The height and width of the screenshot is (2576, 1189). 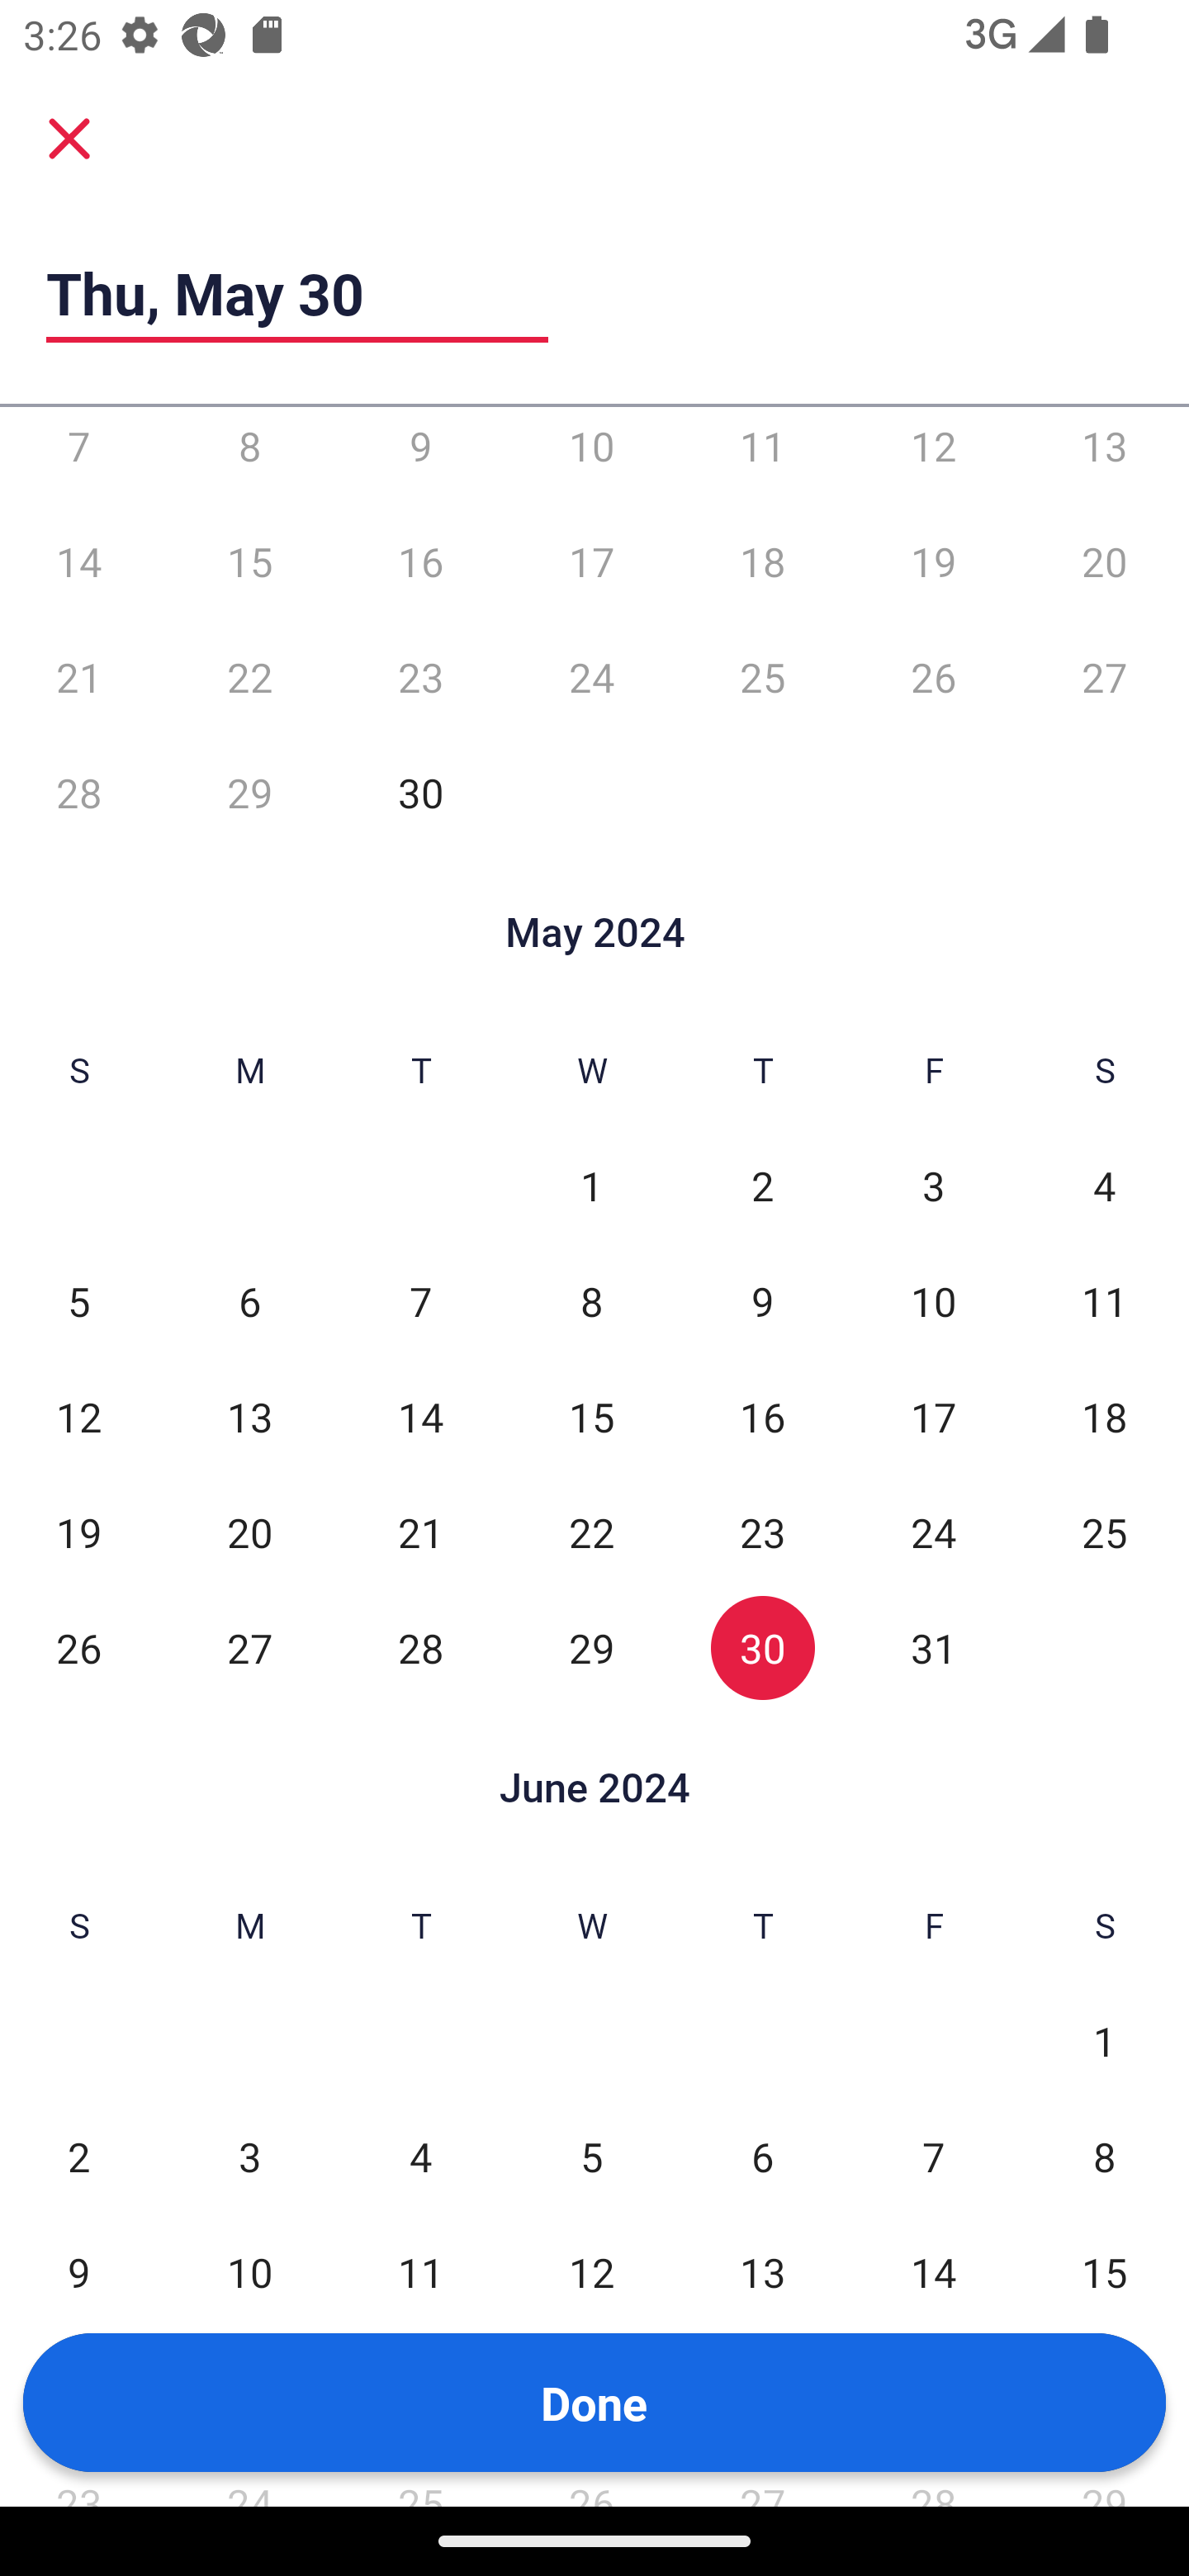 What do you see at coordinates (421, 2157) in the screenshot?
I see `4 Tue, Jun 4, Not Selected` at bounding box center [421, 2157].